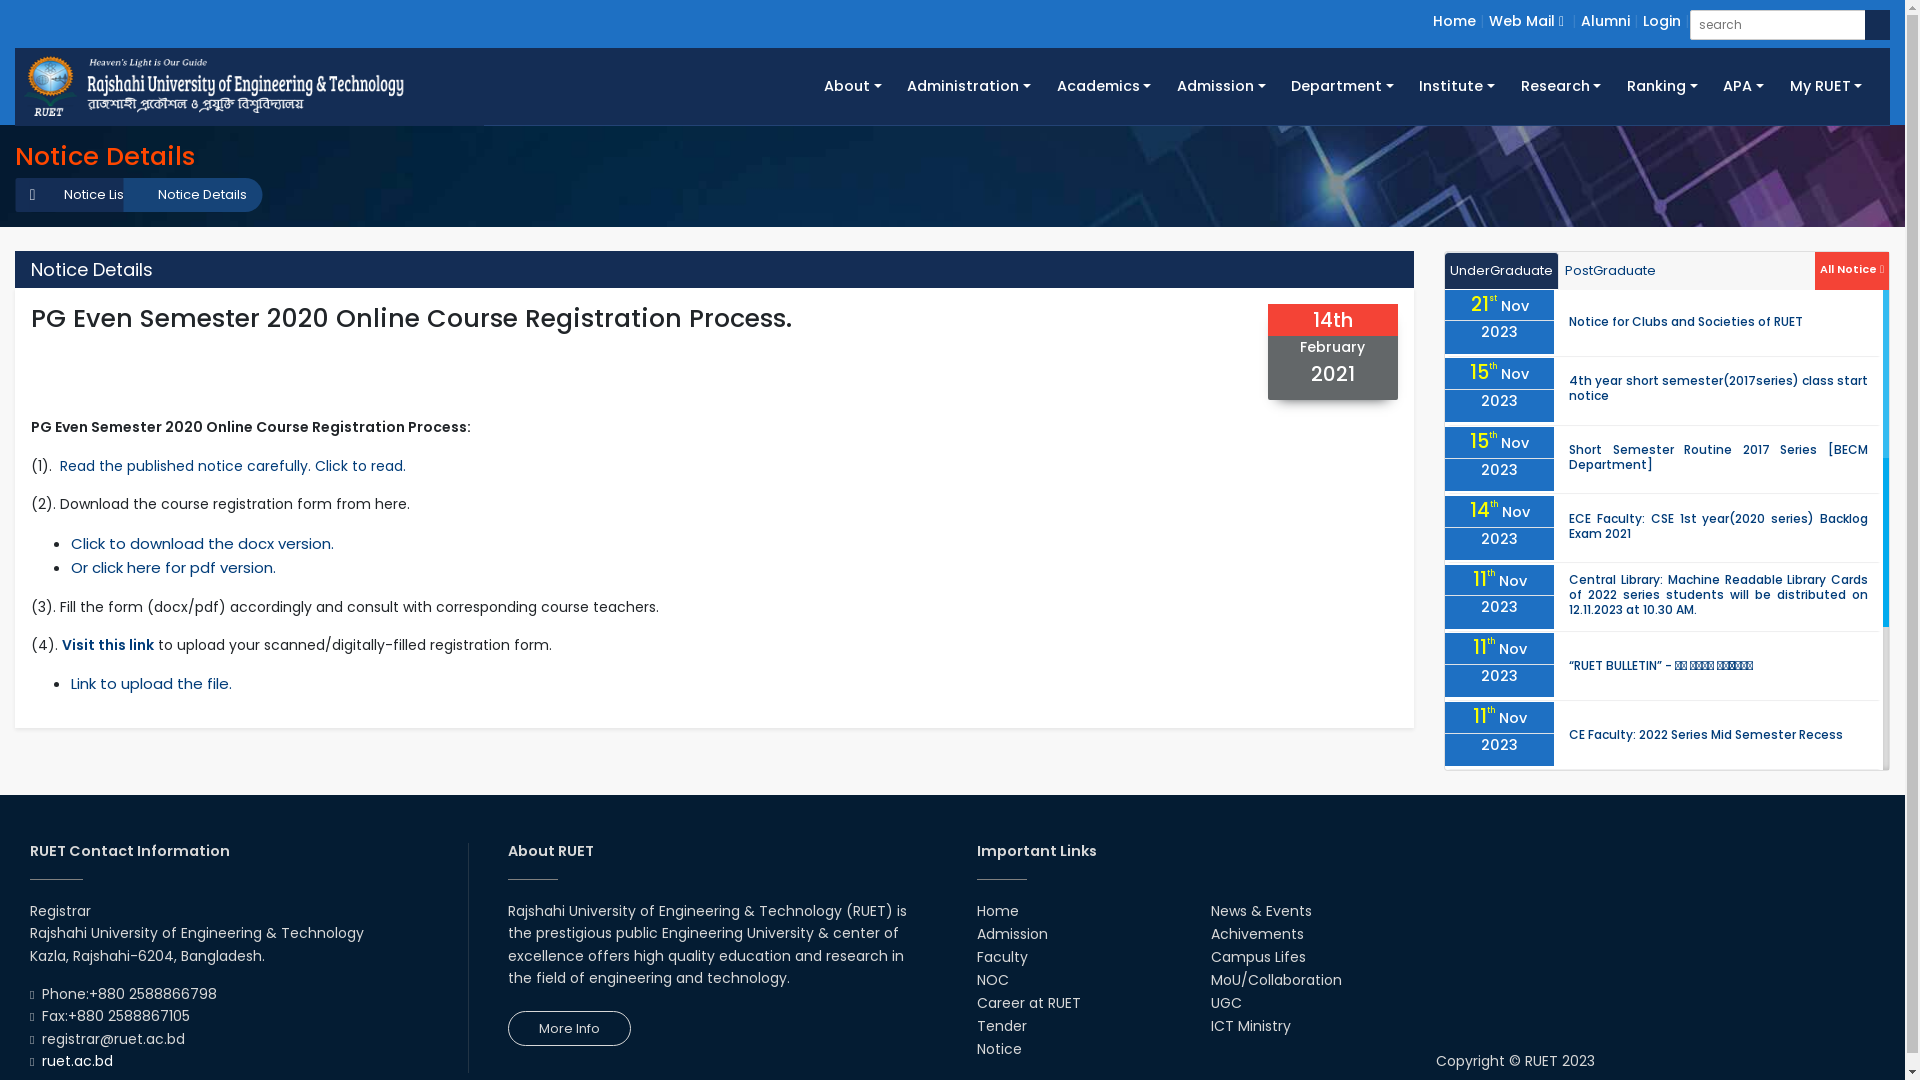  I want to click on Read the published notice carefully. Click to read., so click(233, 466).